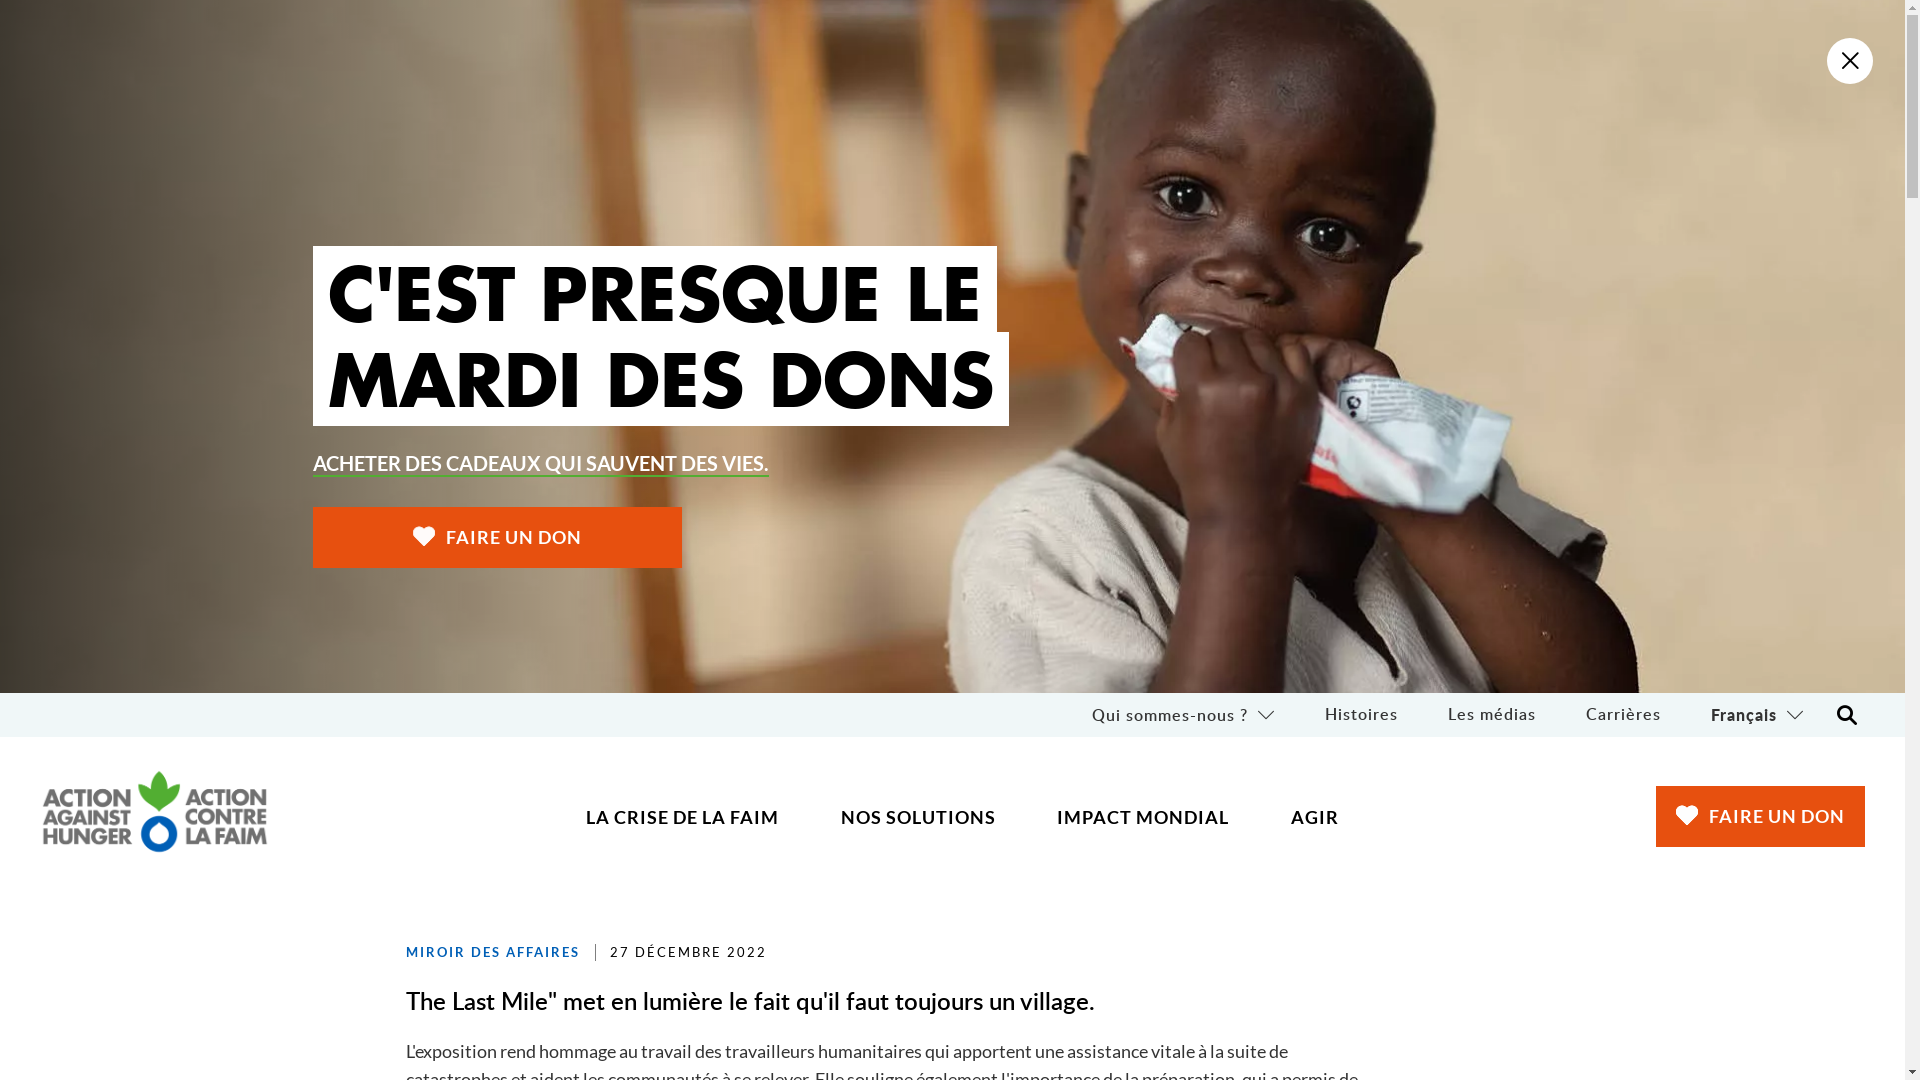 The height and width of the screenshot is (1080, 1920). What do you see at coordinates (1144, 817) in the screenshot?
I see `IMPACT MONDIAL` at bounding box center [1144, 817].